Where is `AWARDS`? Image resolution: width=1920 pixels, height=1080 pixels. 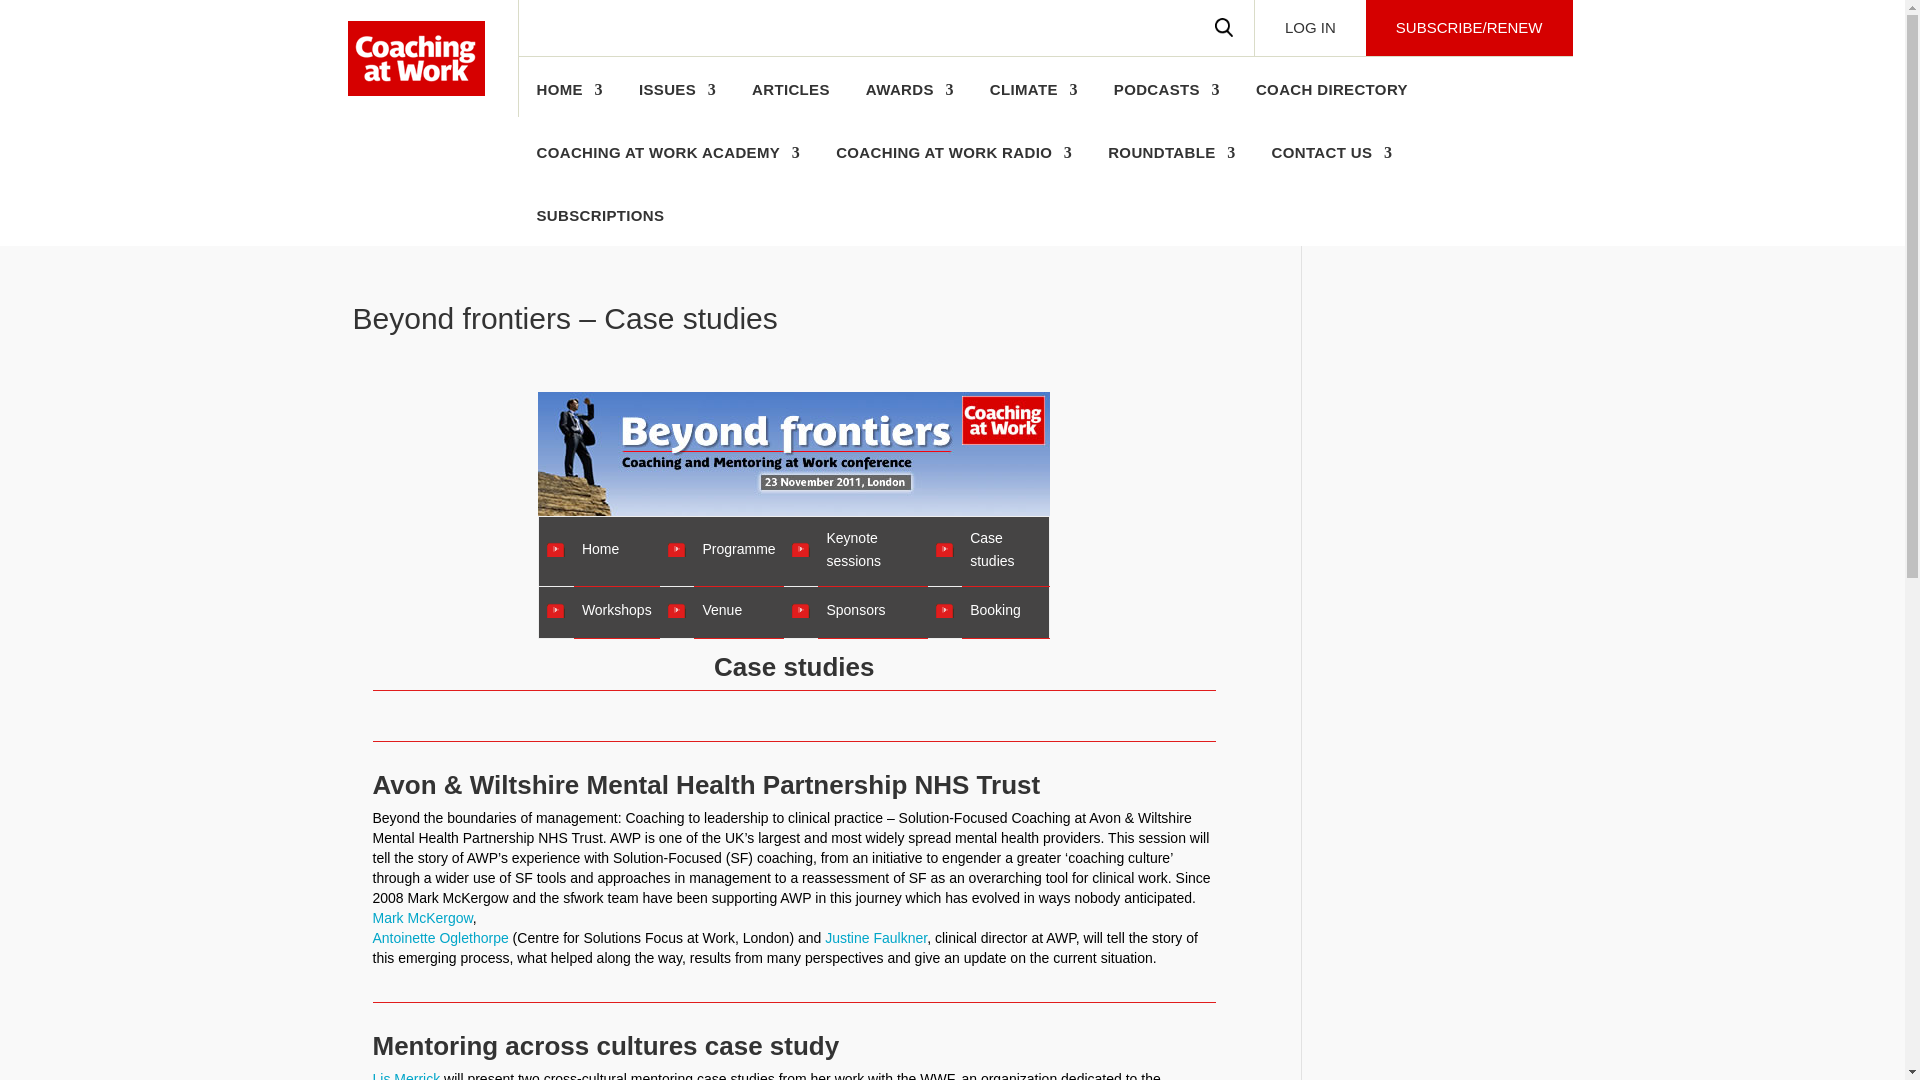 AWARDS is located at coordinates (910, 100).